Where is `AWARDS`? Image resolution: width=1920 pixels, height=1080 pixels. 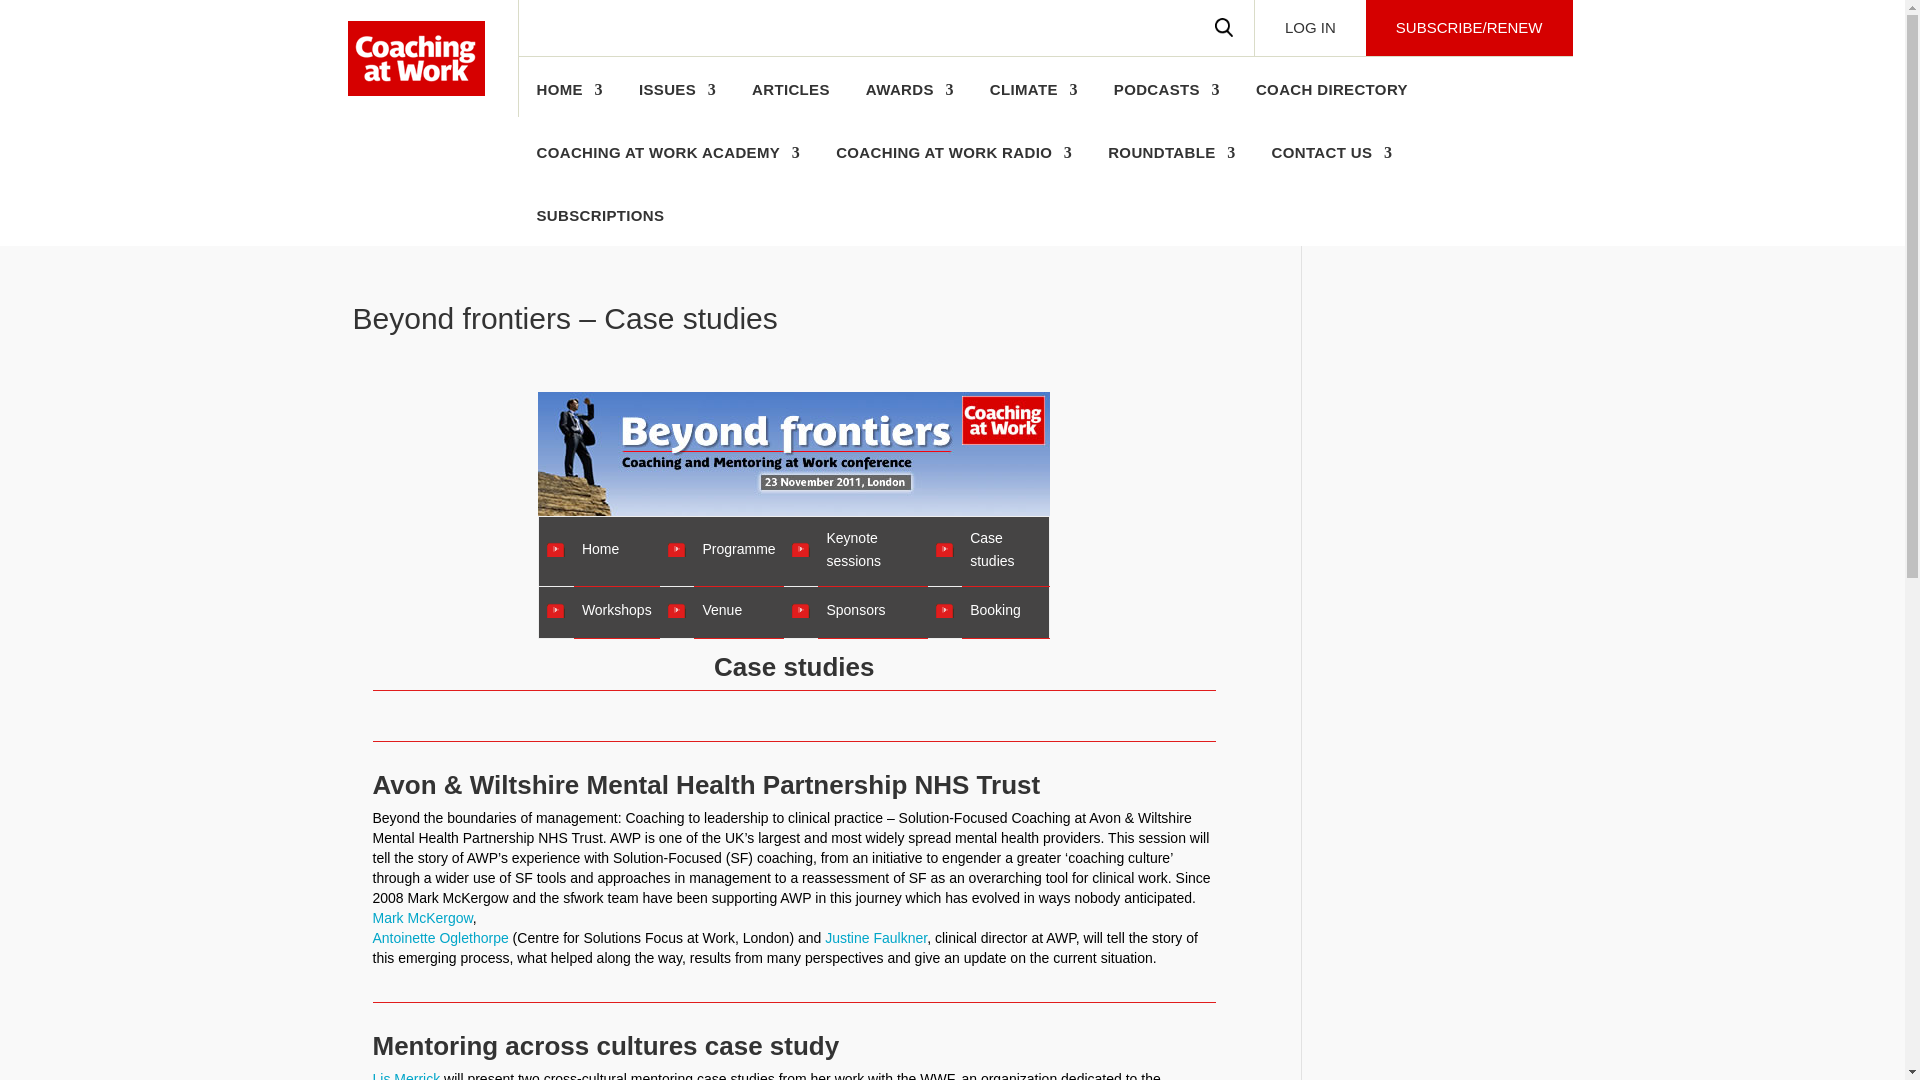 AWARDS is located at coordinates (910, 100).